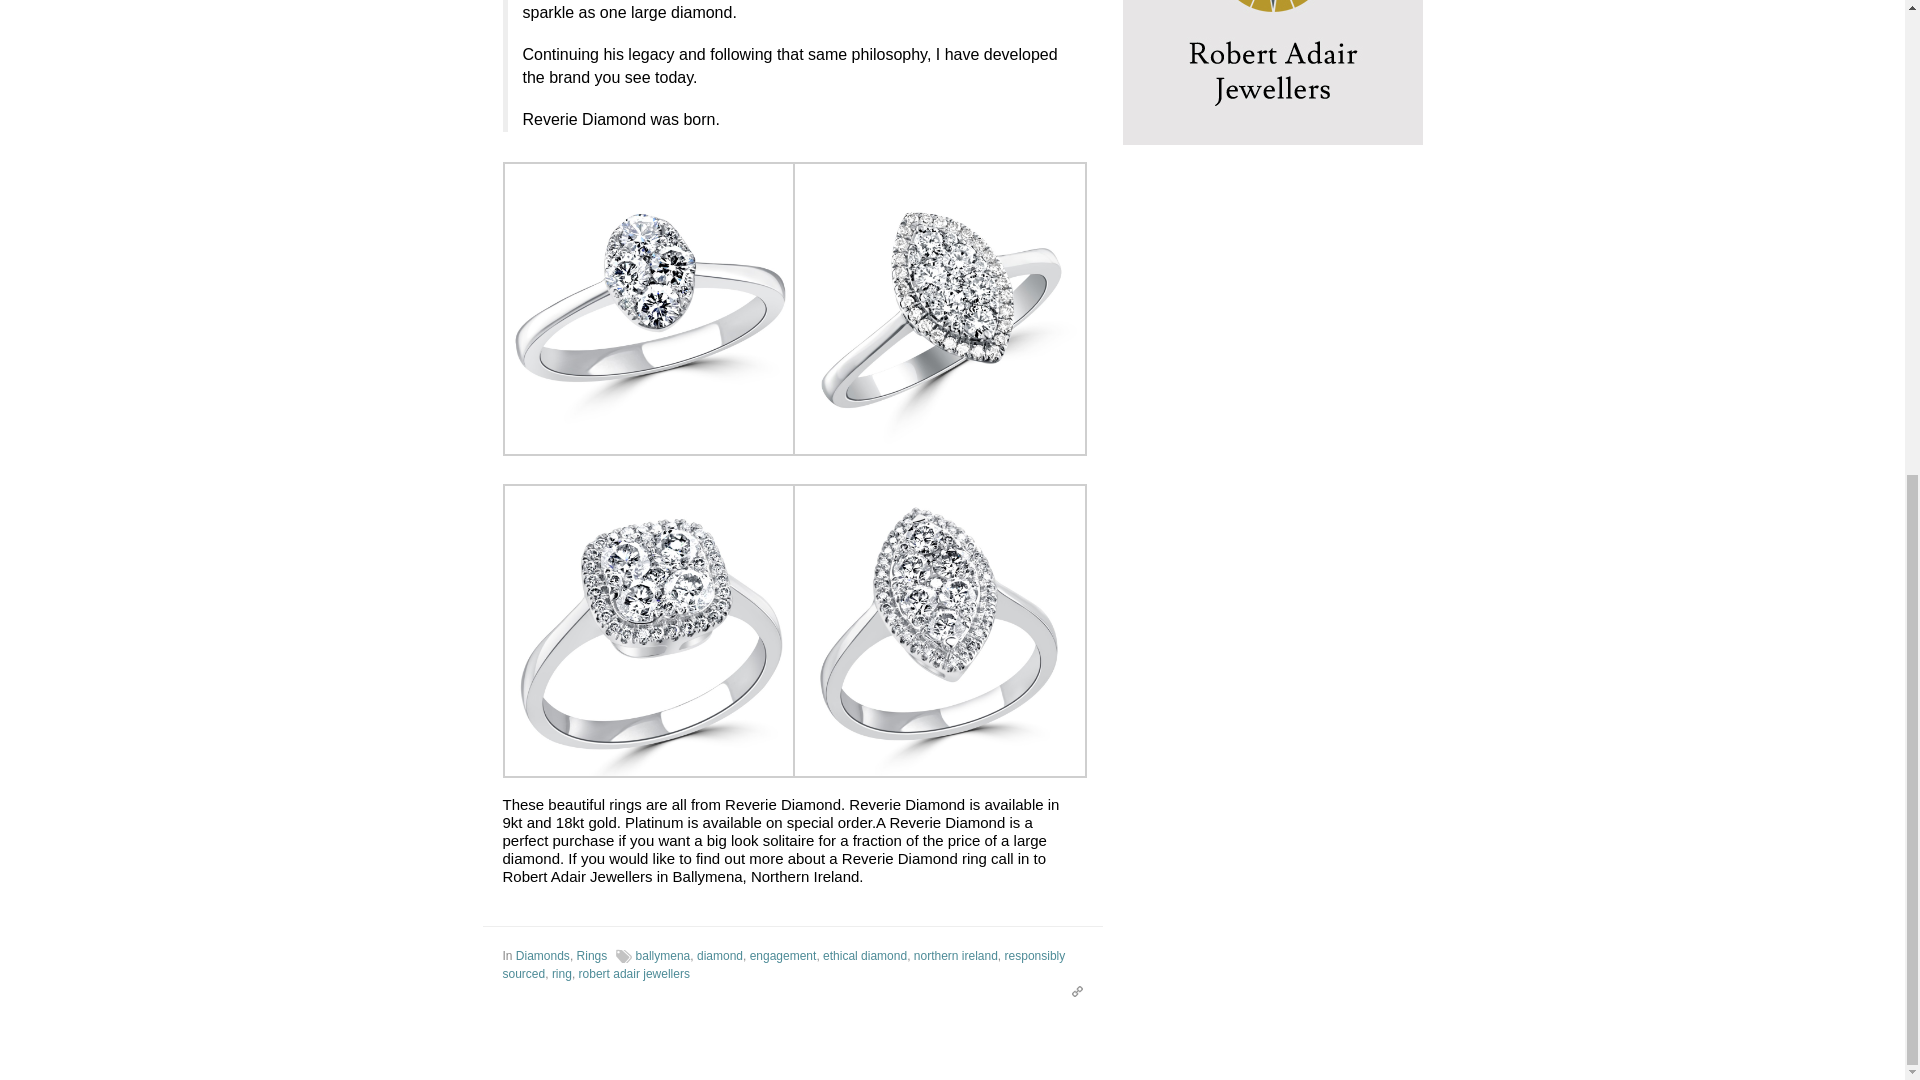 This screenshot has height=1080, width=1920. Describe the element at coordinates (720, 956) in the screenshot. I see `diamond` at that location.